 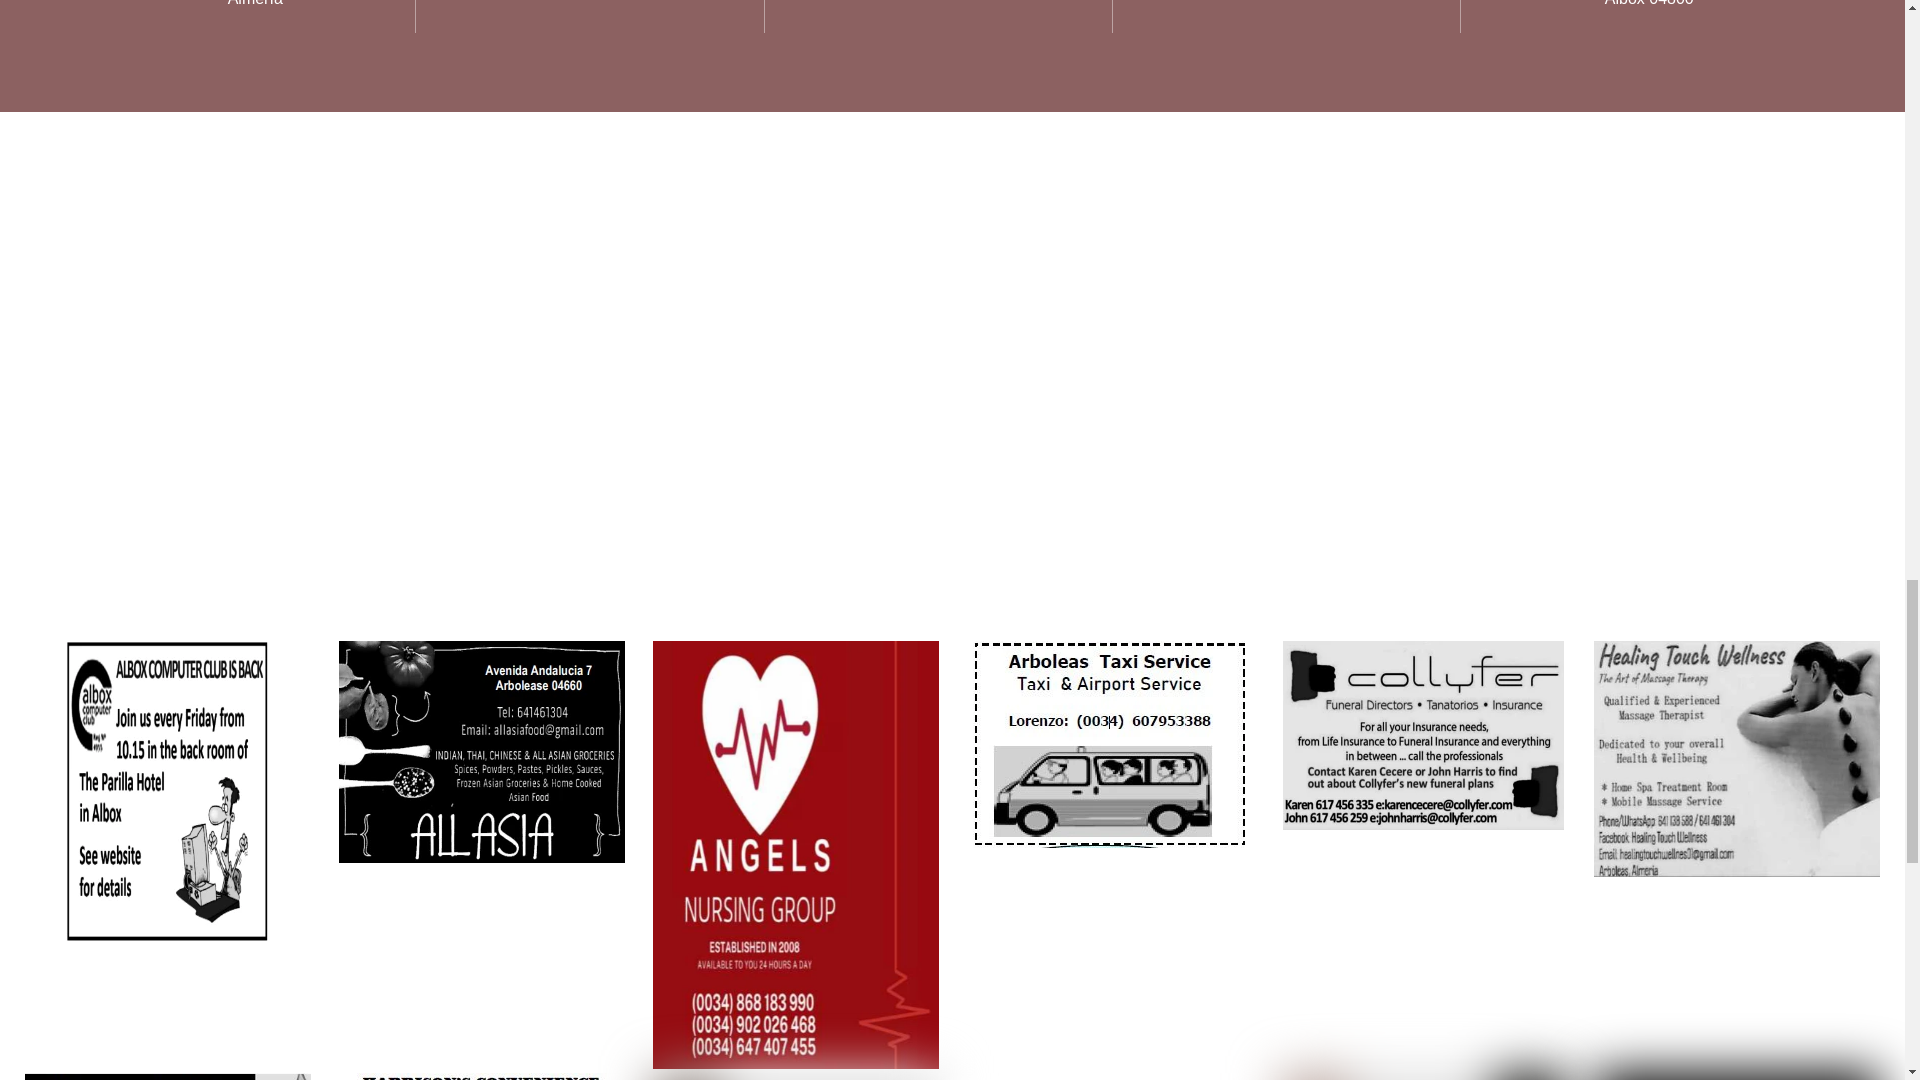 What do you see at coordinates (1110, 744) in the screenshot?
I see `Arboleas Taxi - May 2021` at bounding box center [1110, 744].